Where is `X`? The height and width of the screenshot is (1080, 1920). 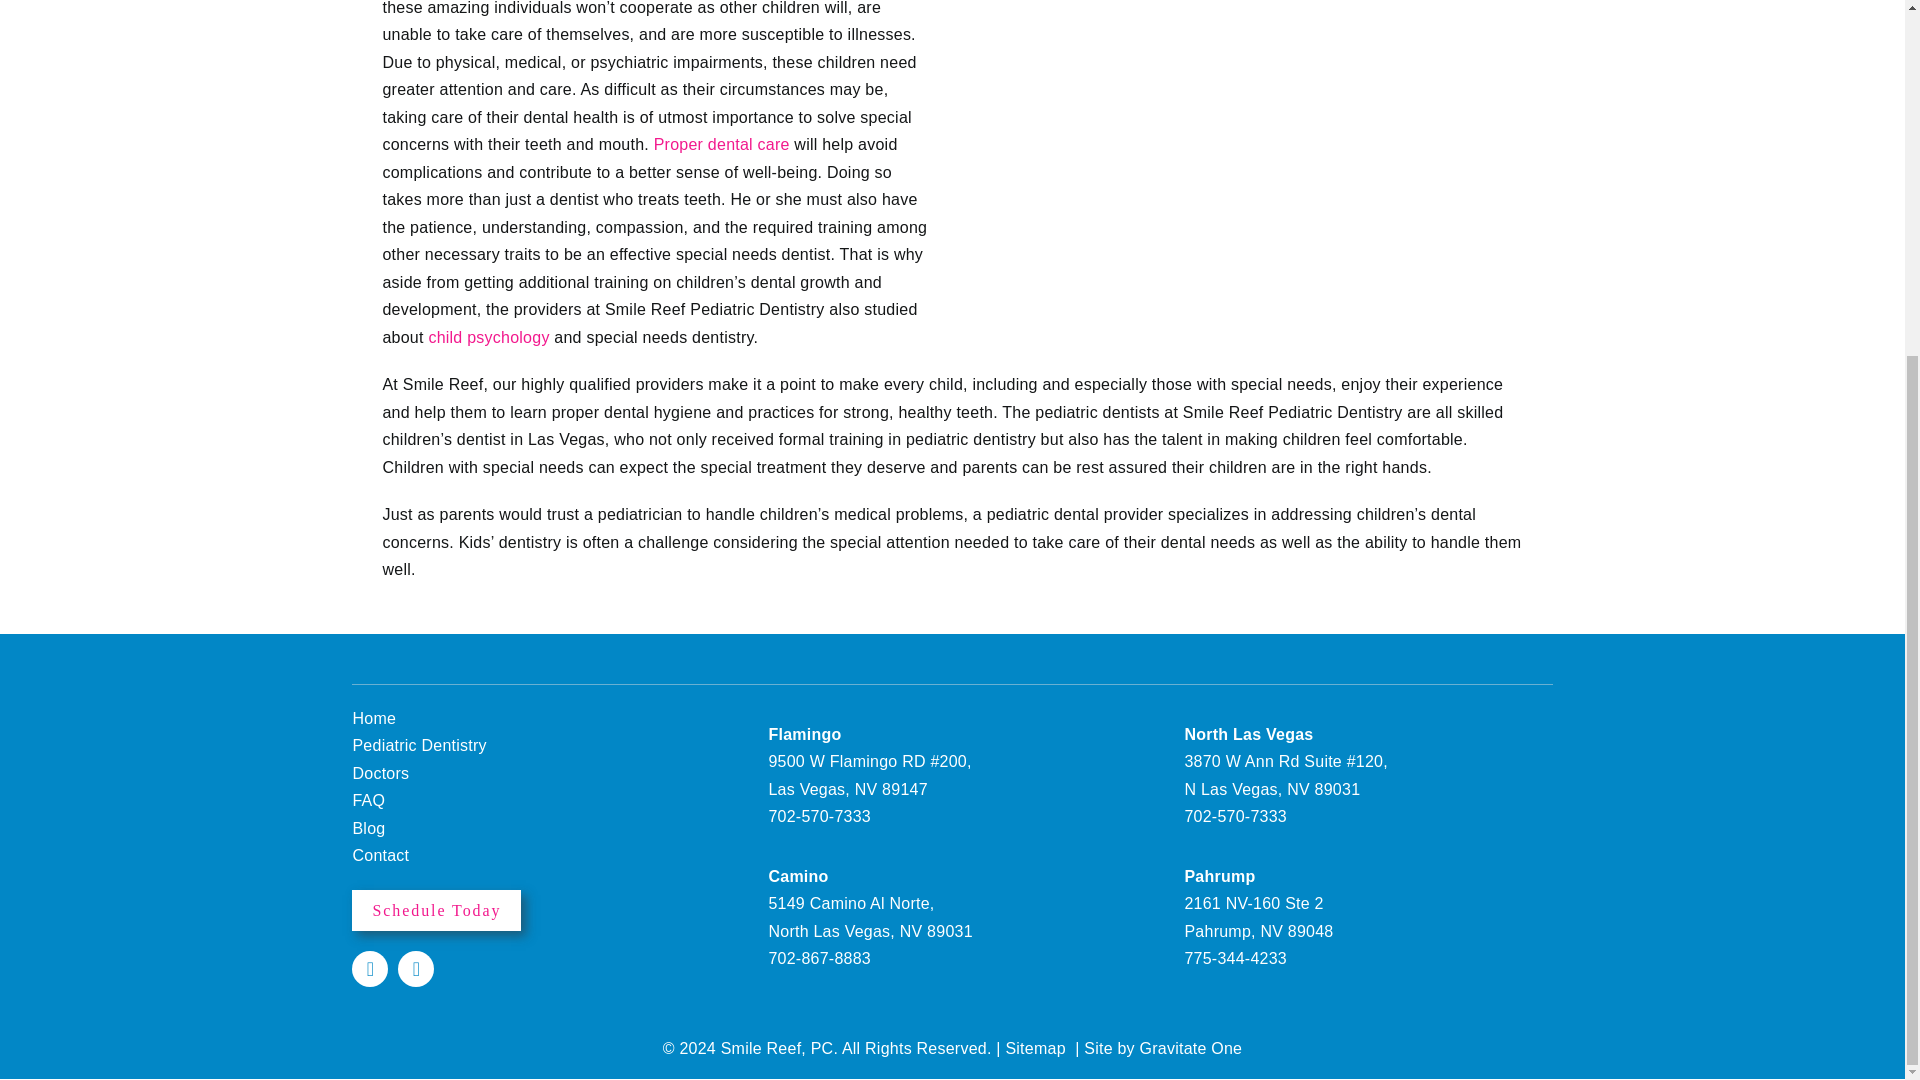 X is located at coordinates (415, 969).